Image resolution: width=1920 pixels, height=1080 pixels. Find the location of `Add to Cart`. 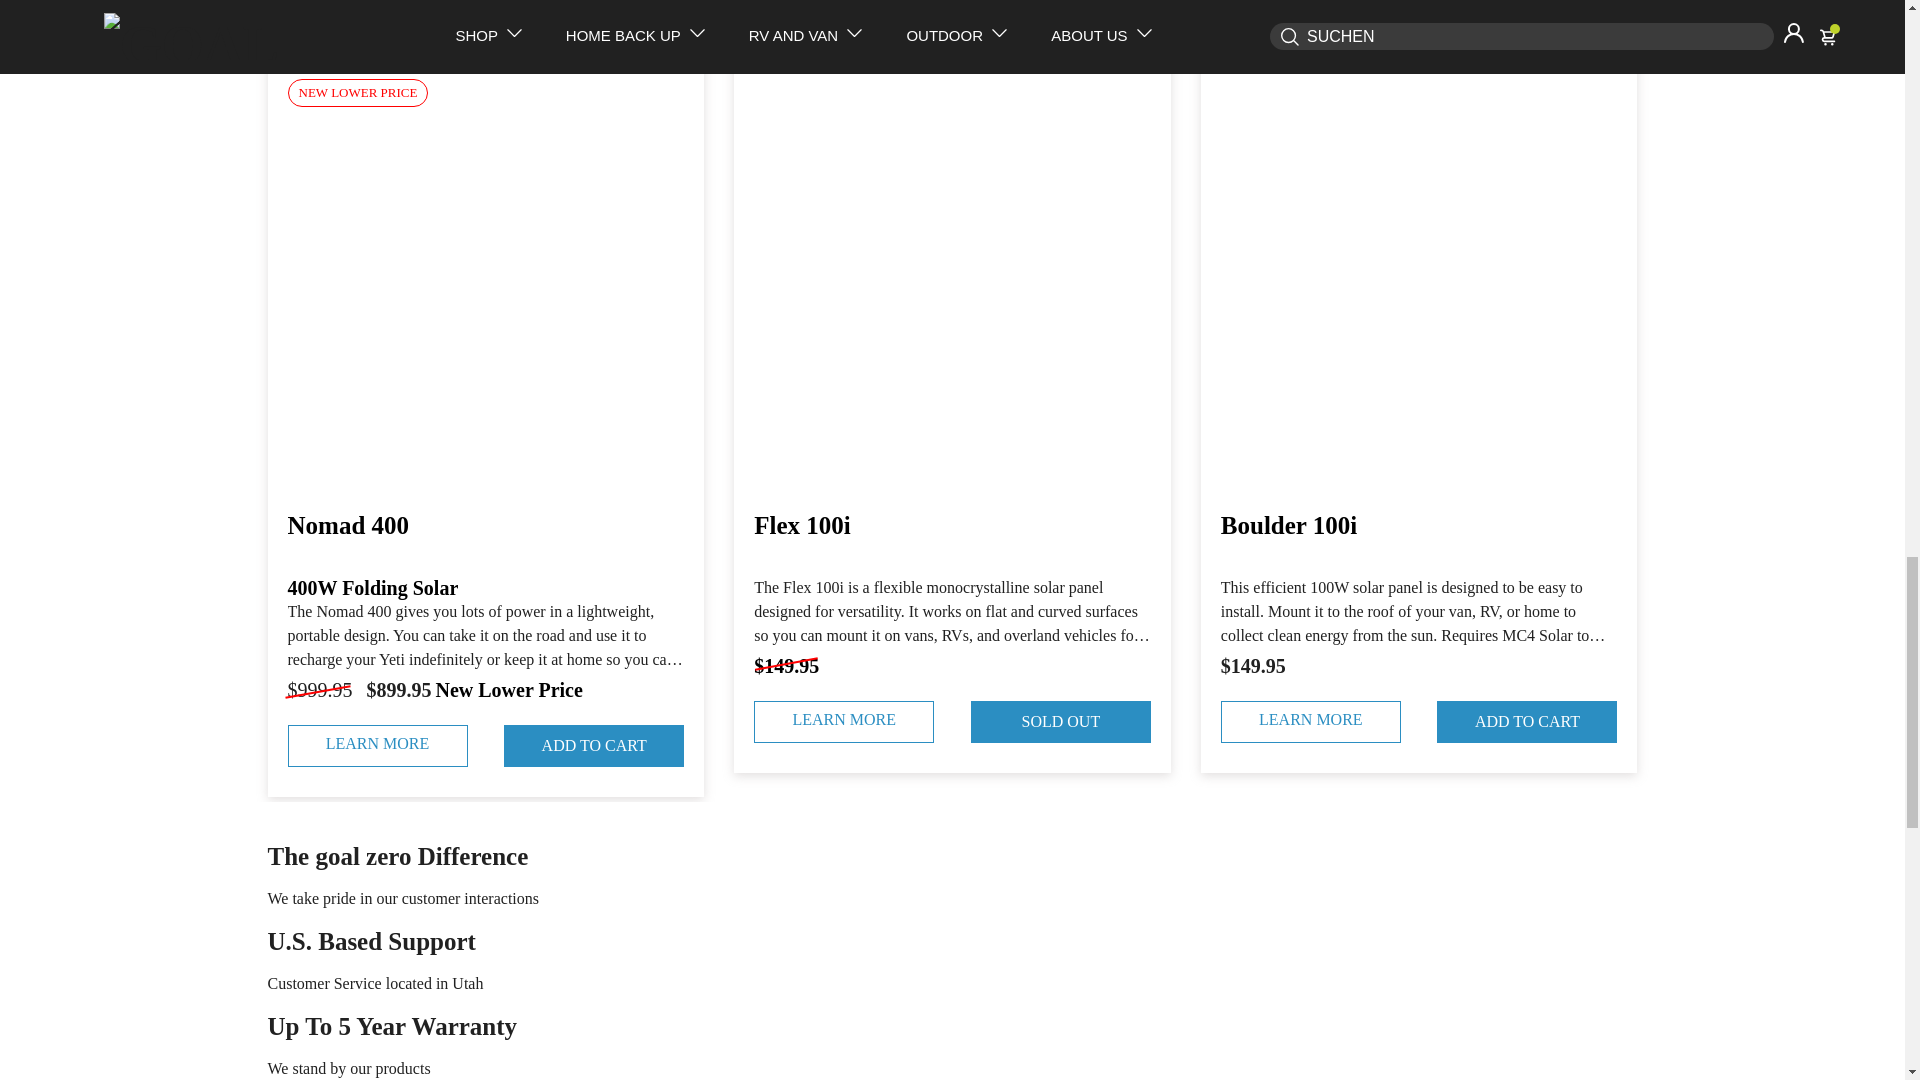

Add to Cart is located at coordinates (593, 745).